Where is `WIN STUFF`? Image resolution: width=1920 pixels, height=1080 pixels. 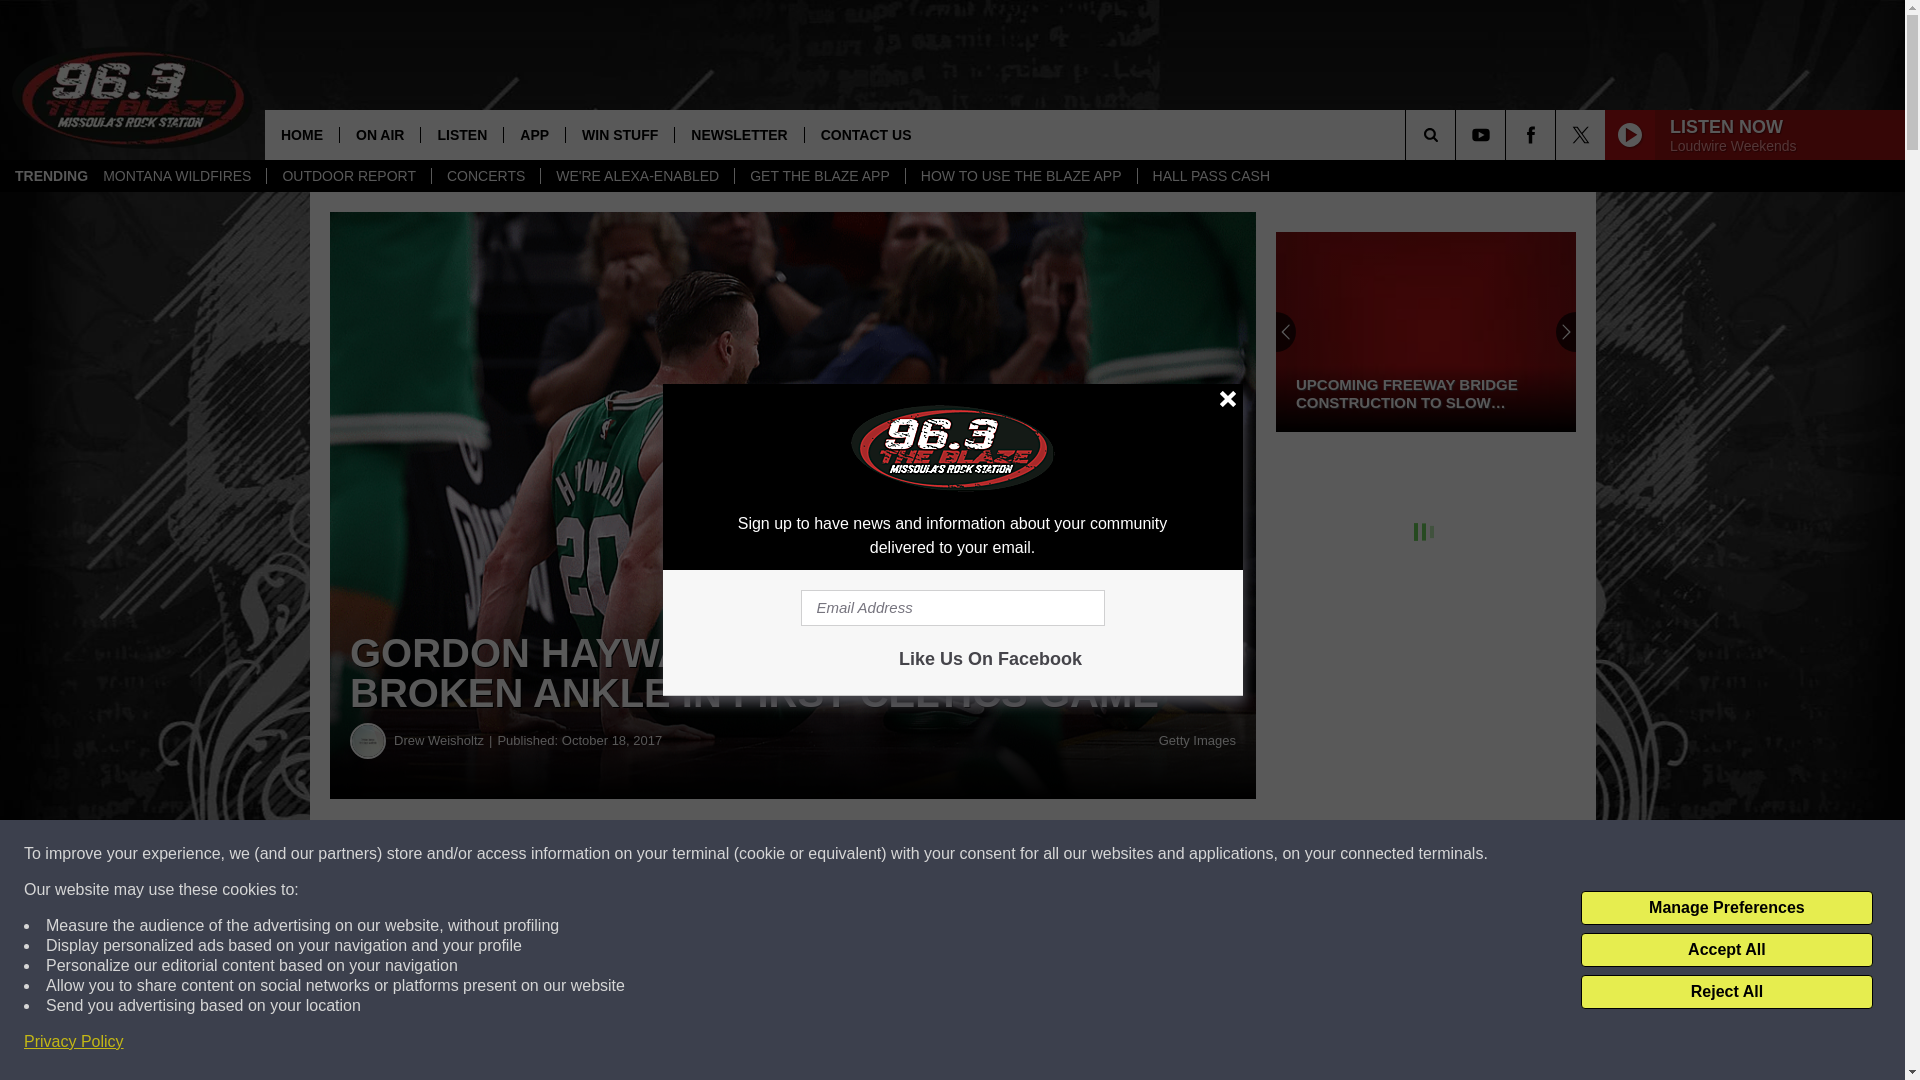 WIN STUFF is located at coordinates (618, 134).